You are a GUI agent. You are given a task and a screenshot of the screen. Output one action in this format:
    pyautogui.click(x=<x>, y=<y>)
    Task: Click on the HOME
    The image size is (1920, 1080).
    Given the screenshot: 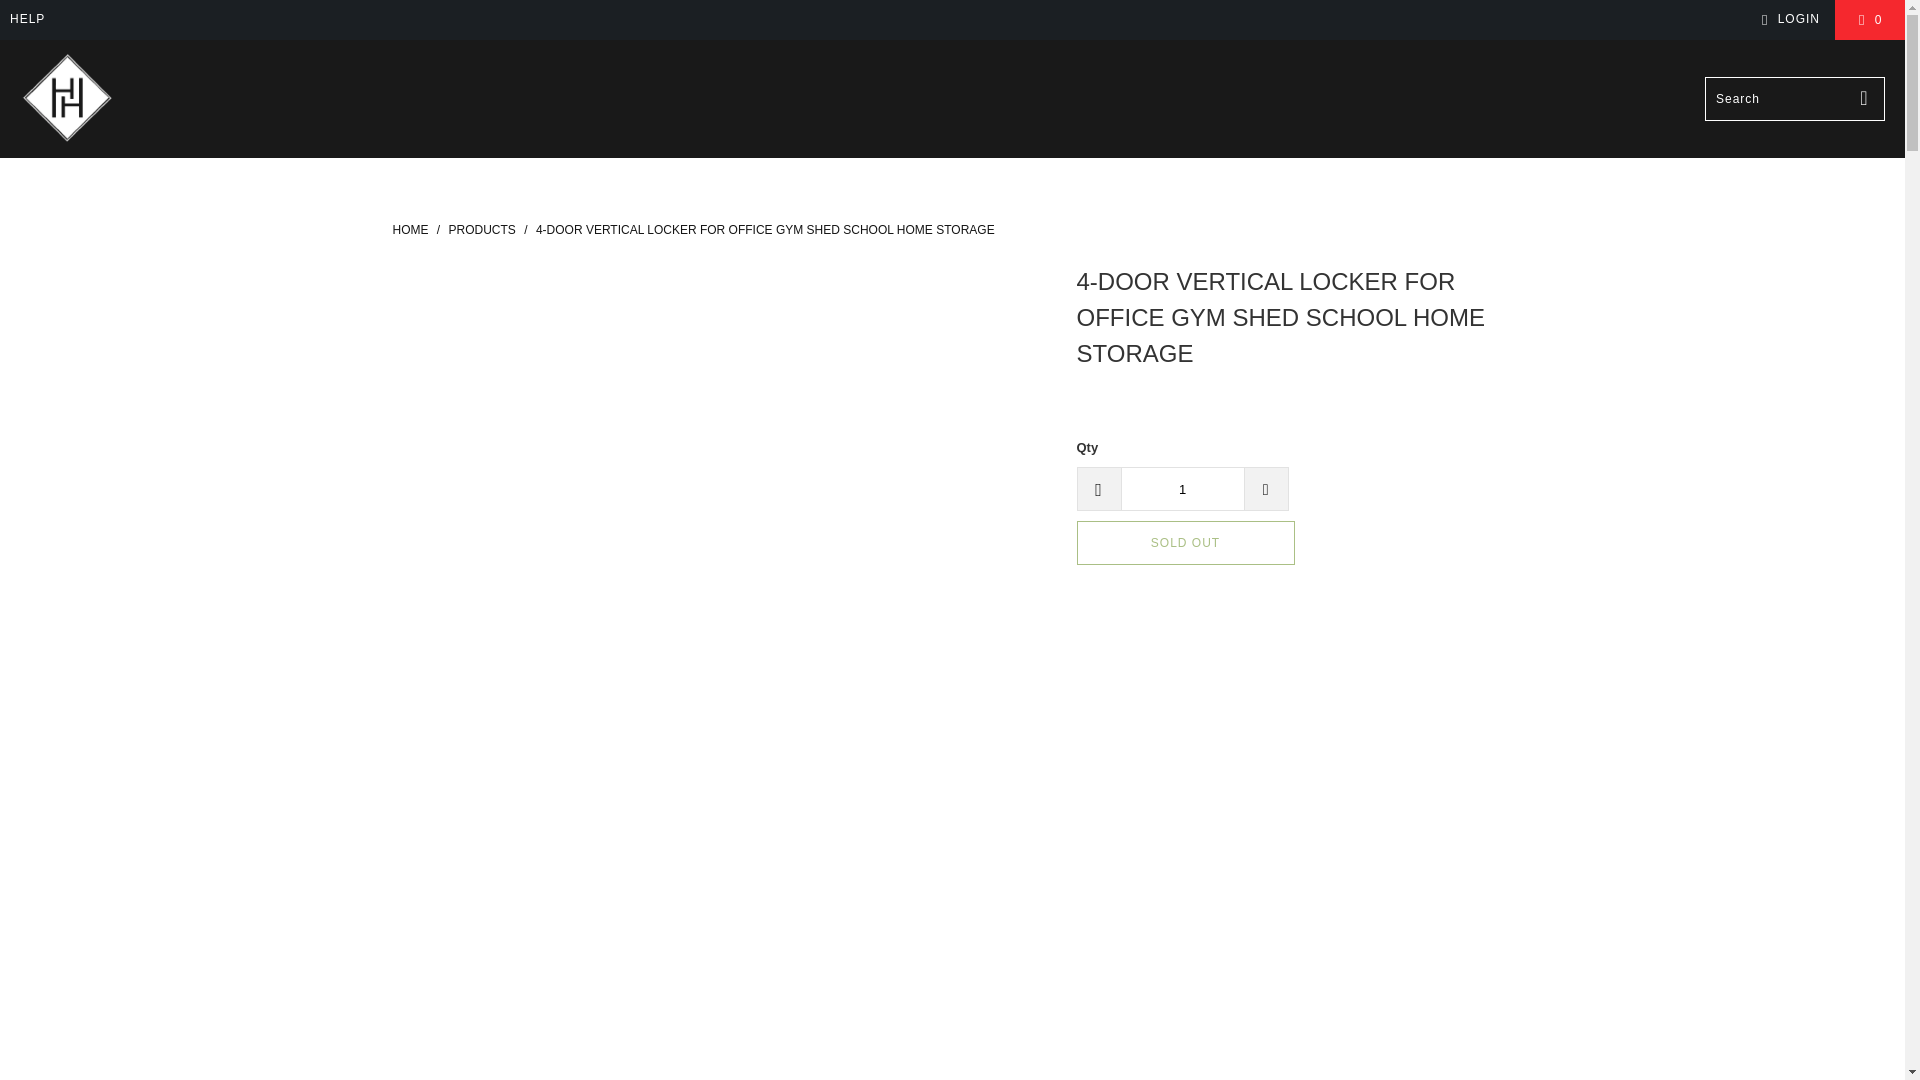 What is the action you would take?
    pyautogui.click(x=410, y=229)
    